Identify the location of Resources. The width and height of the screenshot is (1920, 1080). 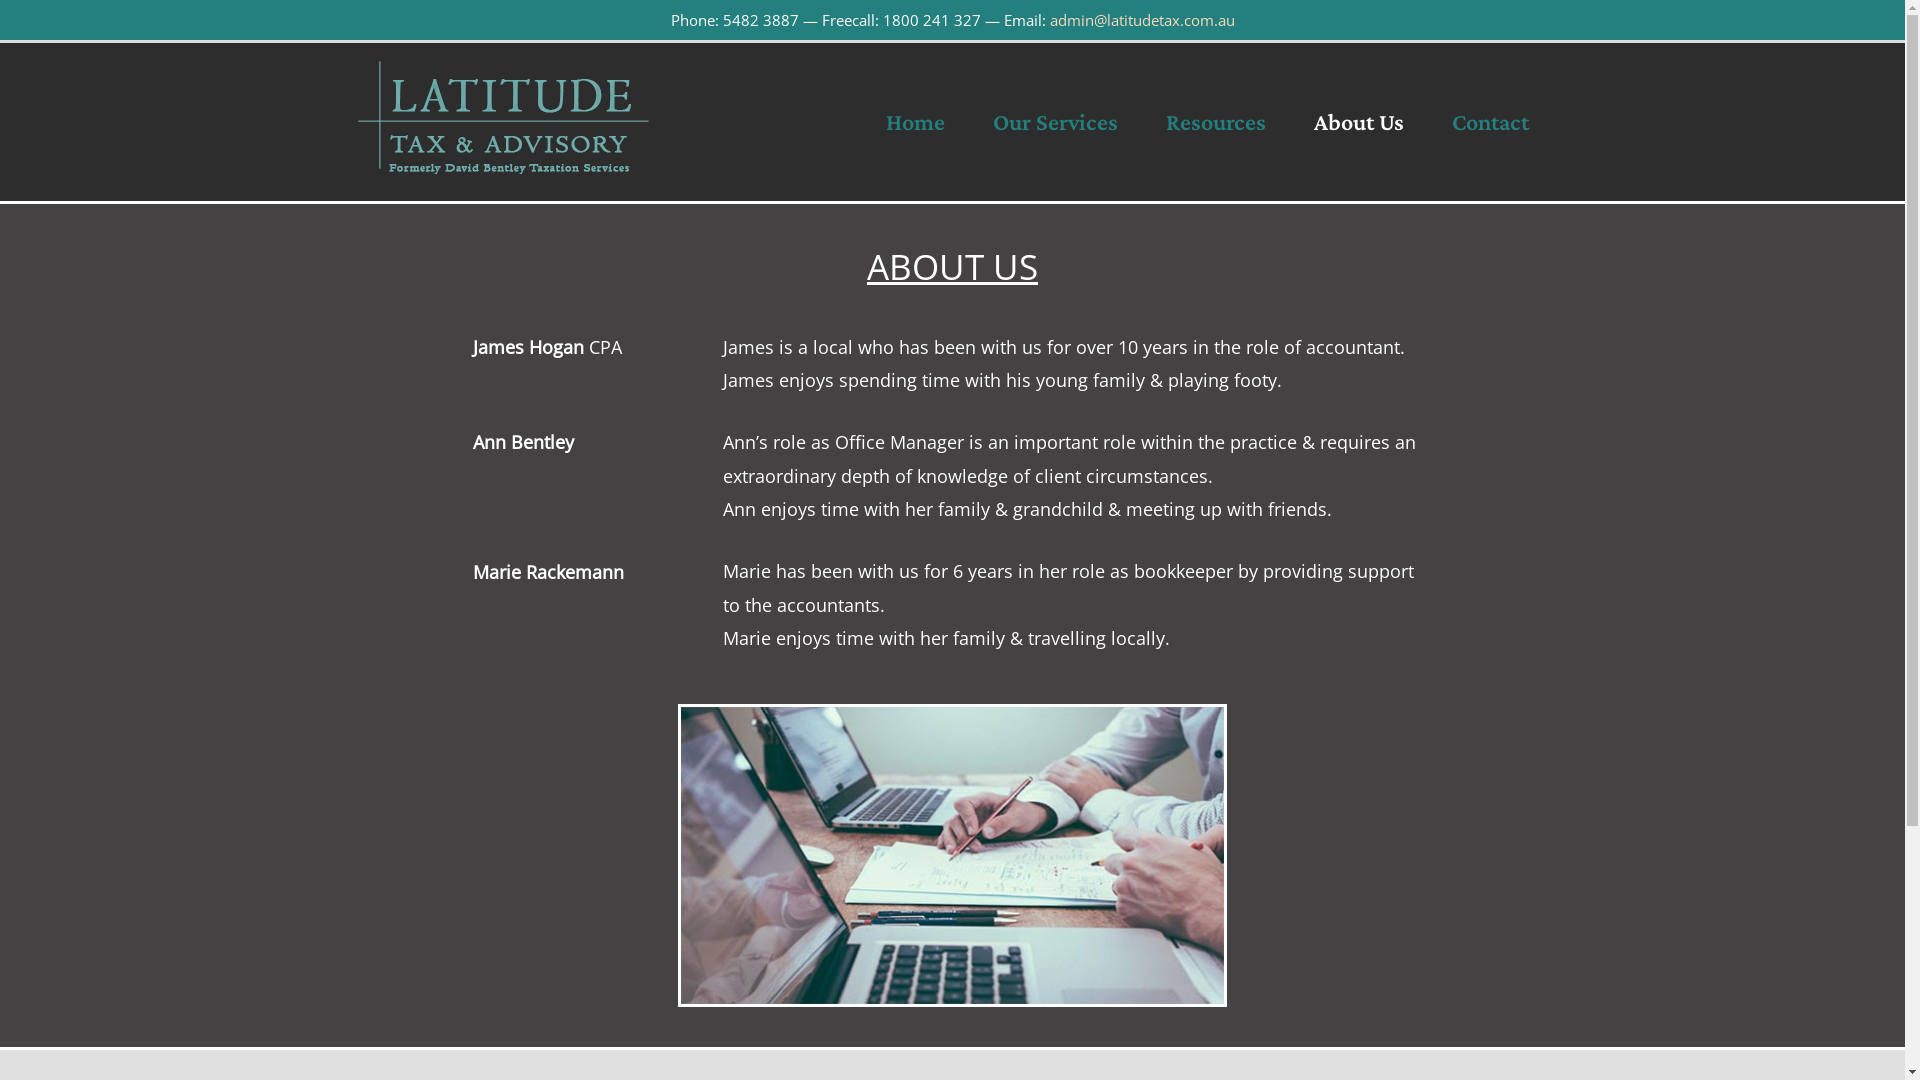
(1216, 122).